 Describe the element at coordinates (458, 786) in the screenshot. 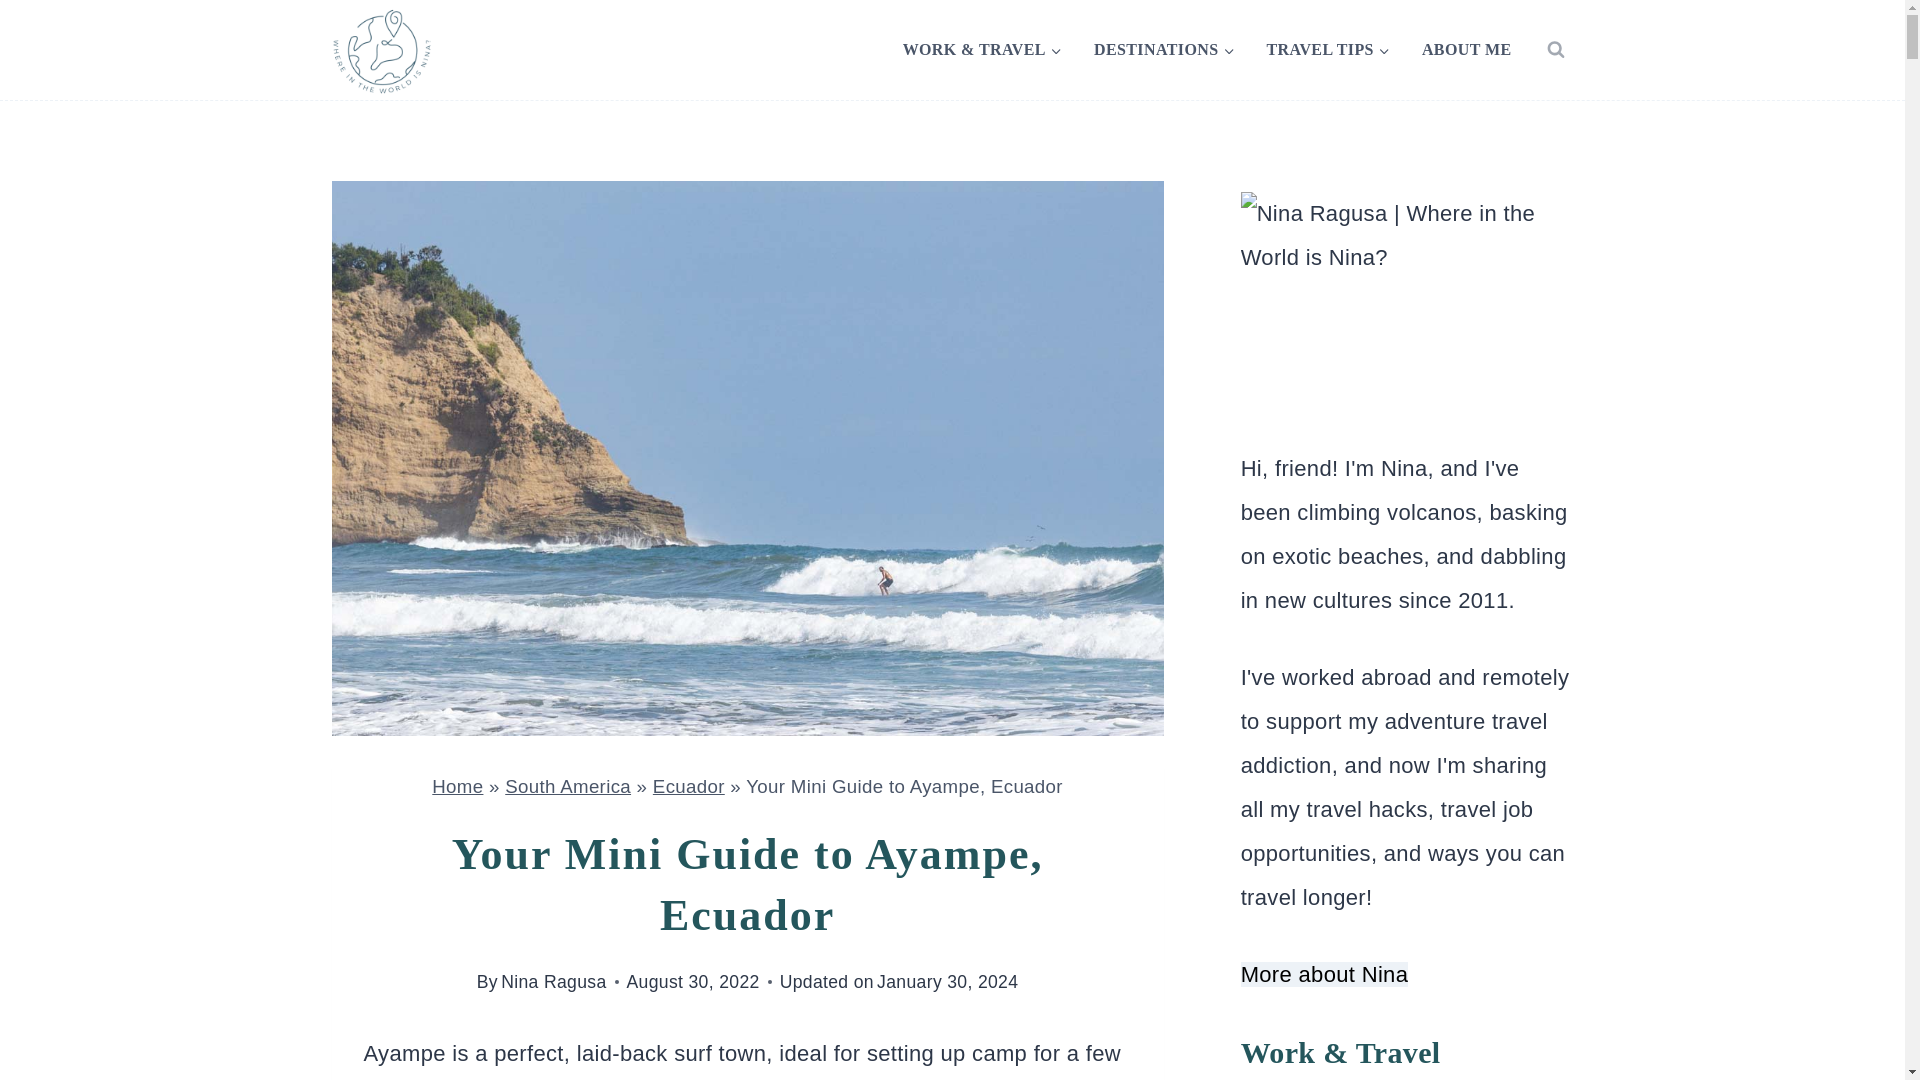

I see `Home` at that location.